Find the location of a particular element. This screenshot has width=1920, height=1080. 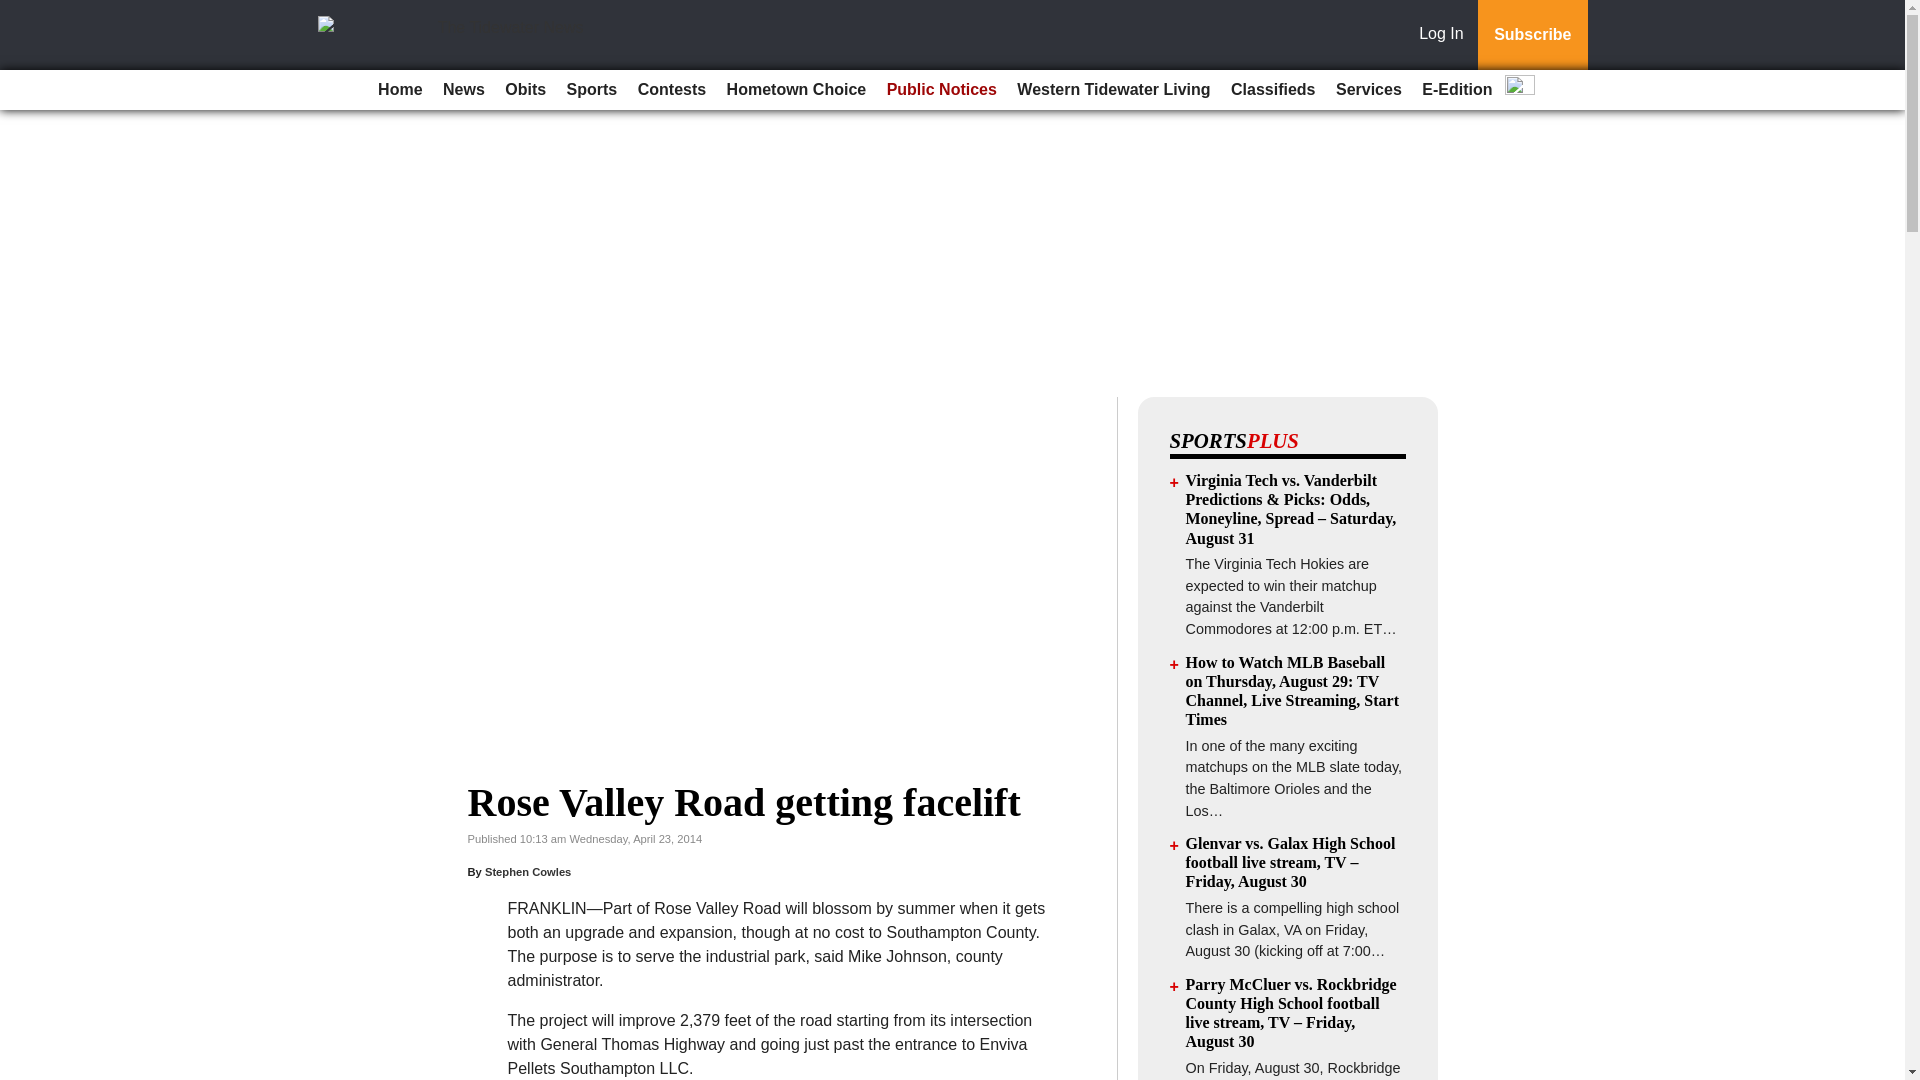

Log In is located at coordinates (1445, 35).